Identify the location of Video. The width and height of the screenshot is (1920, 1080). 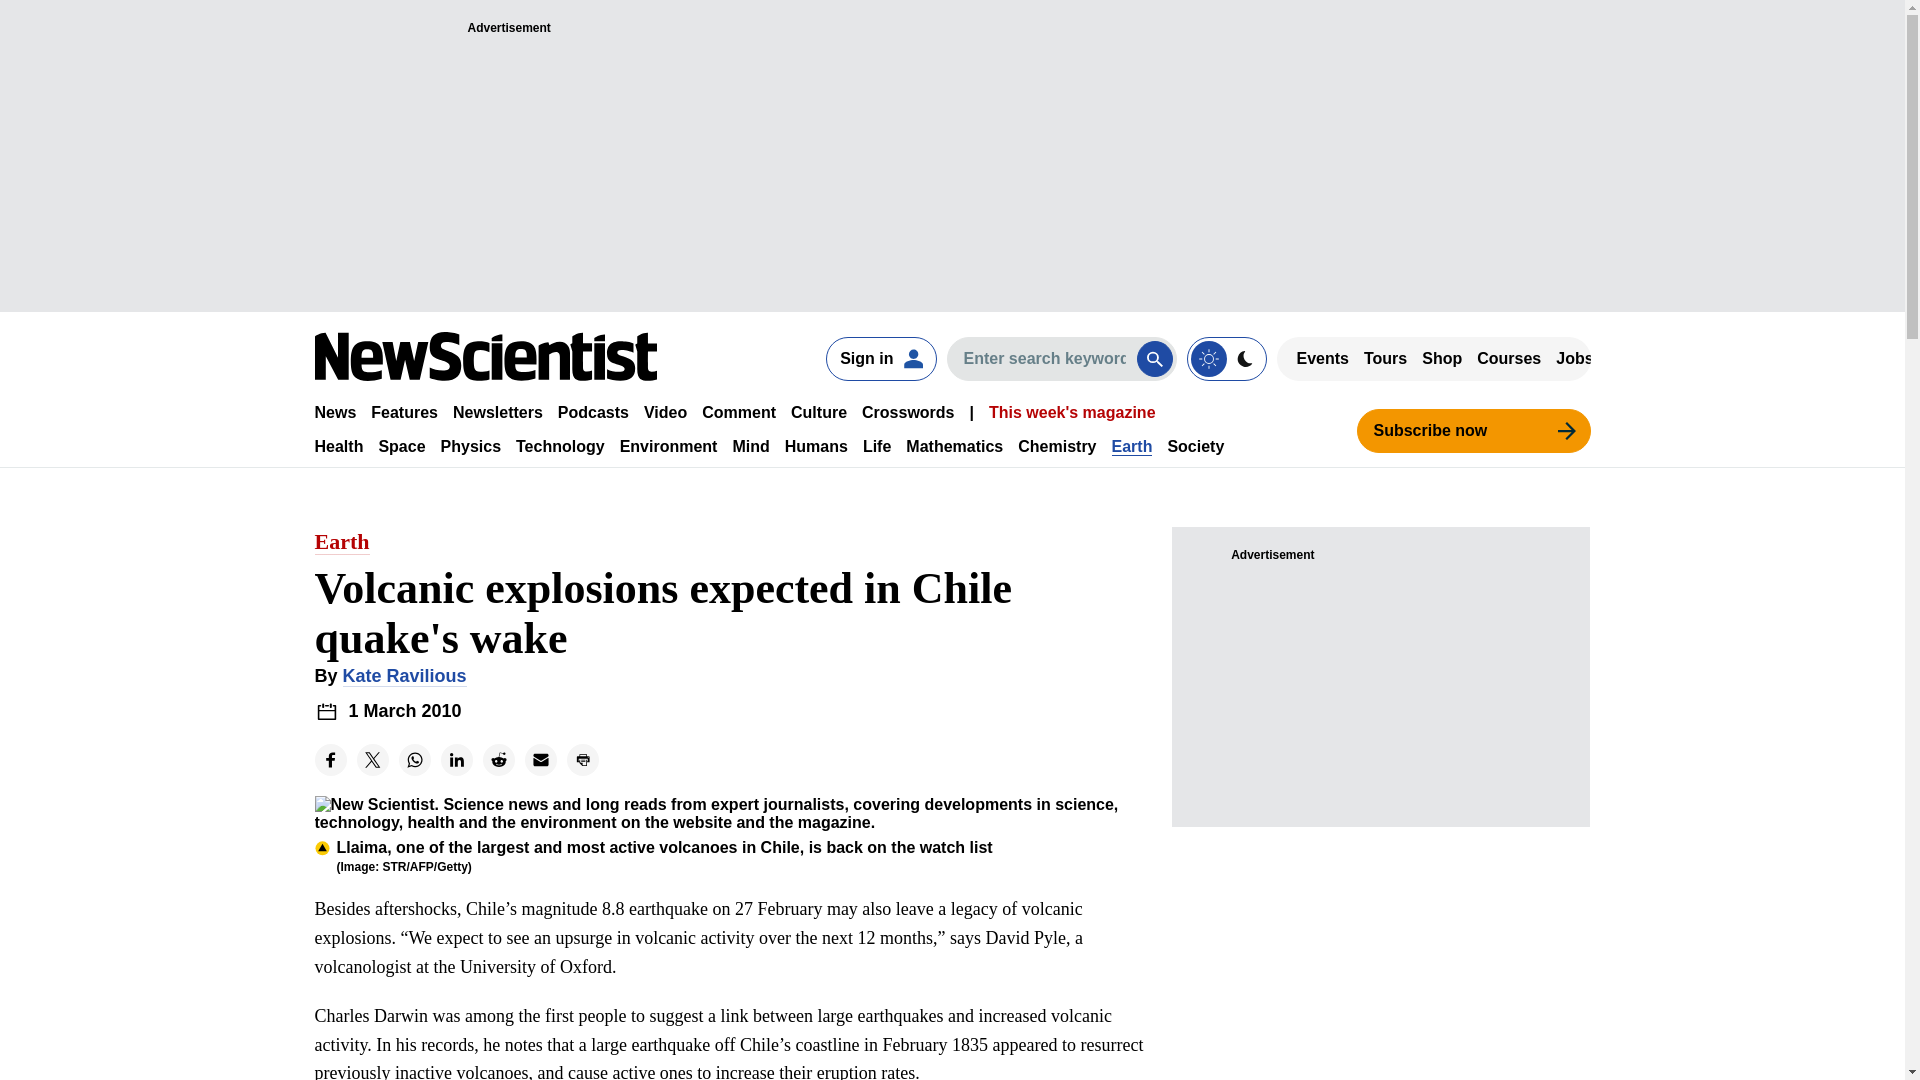
(665, 412).